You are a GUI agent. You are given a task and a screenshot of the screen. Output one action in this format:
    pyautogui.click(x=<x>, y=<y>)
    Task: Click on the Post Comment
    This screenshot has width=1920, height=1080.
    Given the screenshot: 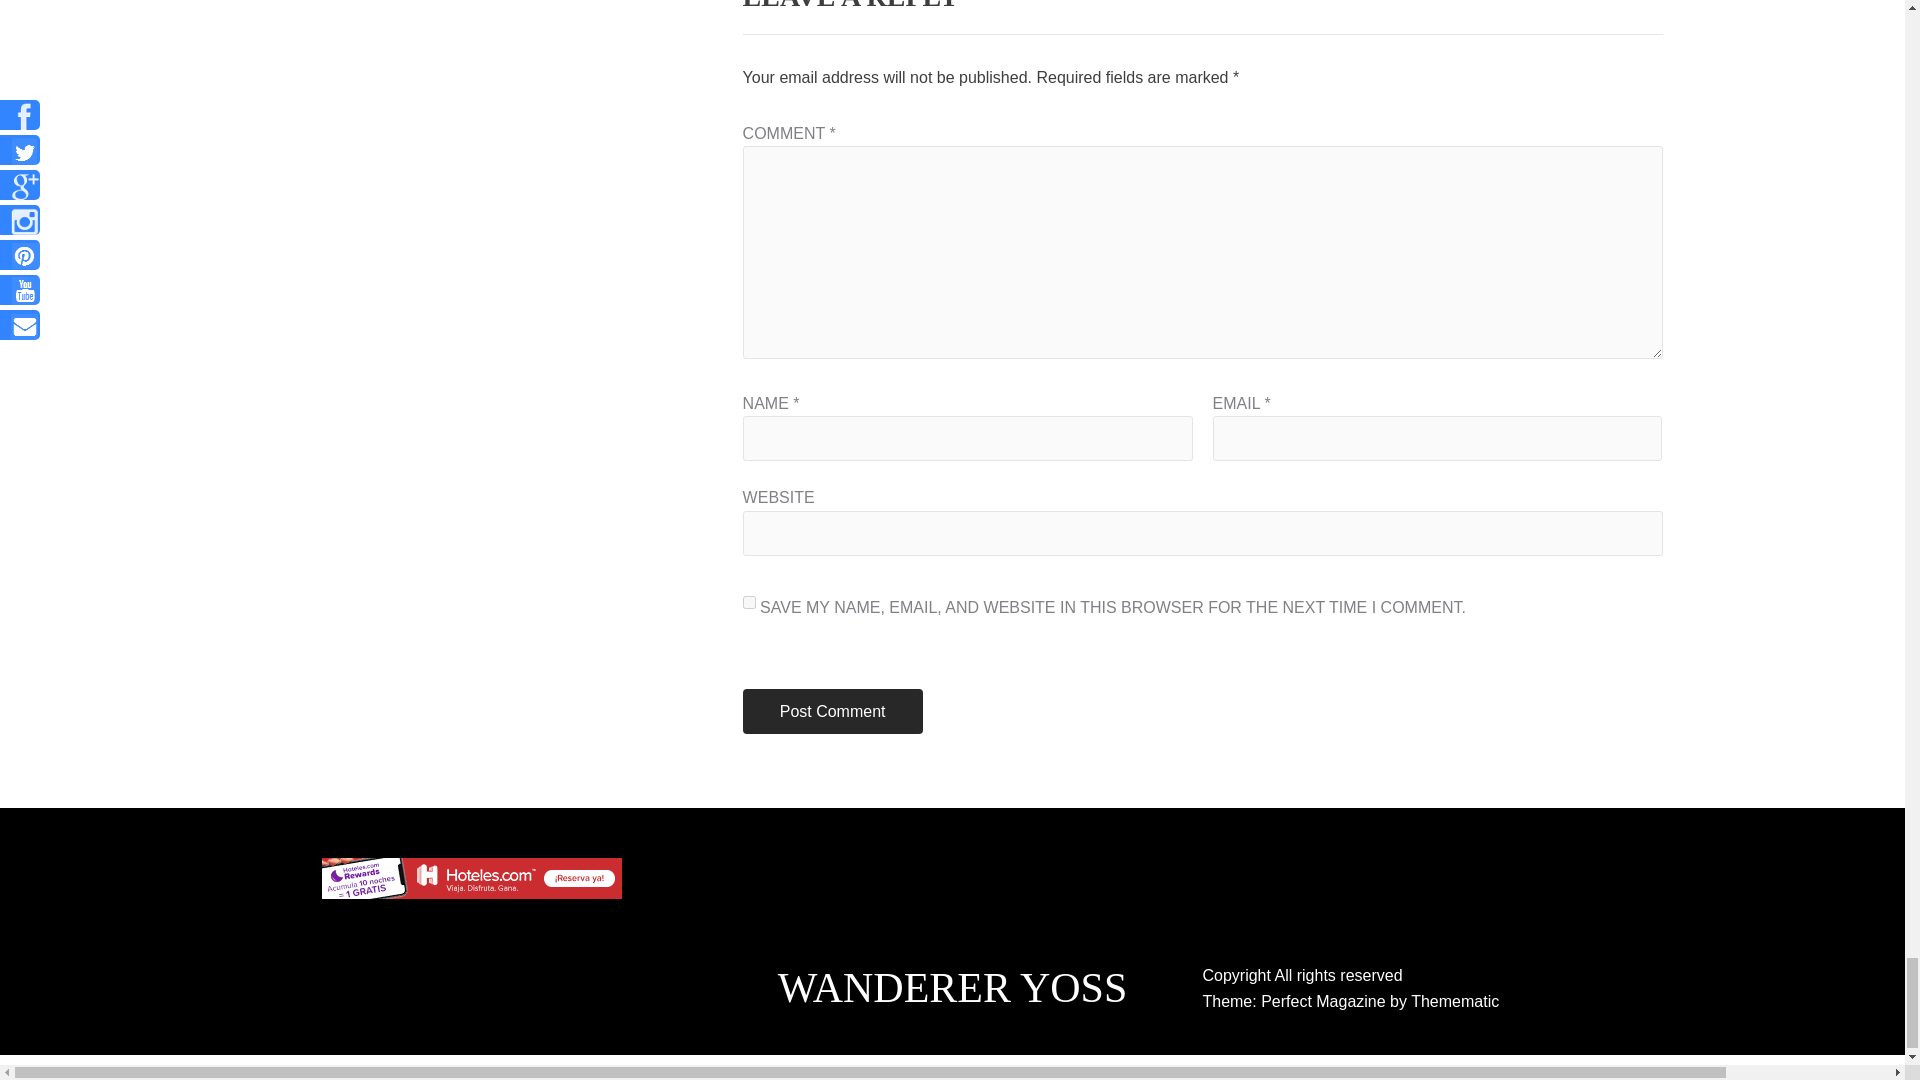 What is the action you would take?
    pyautogui.click(x=833, y=712)
    